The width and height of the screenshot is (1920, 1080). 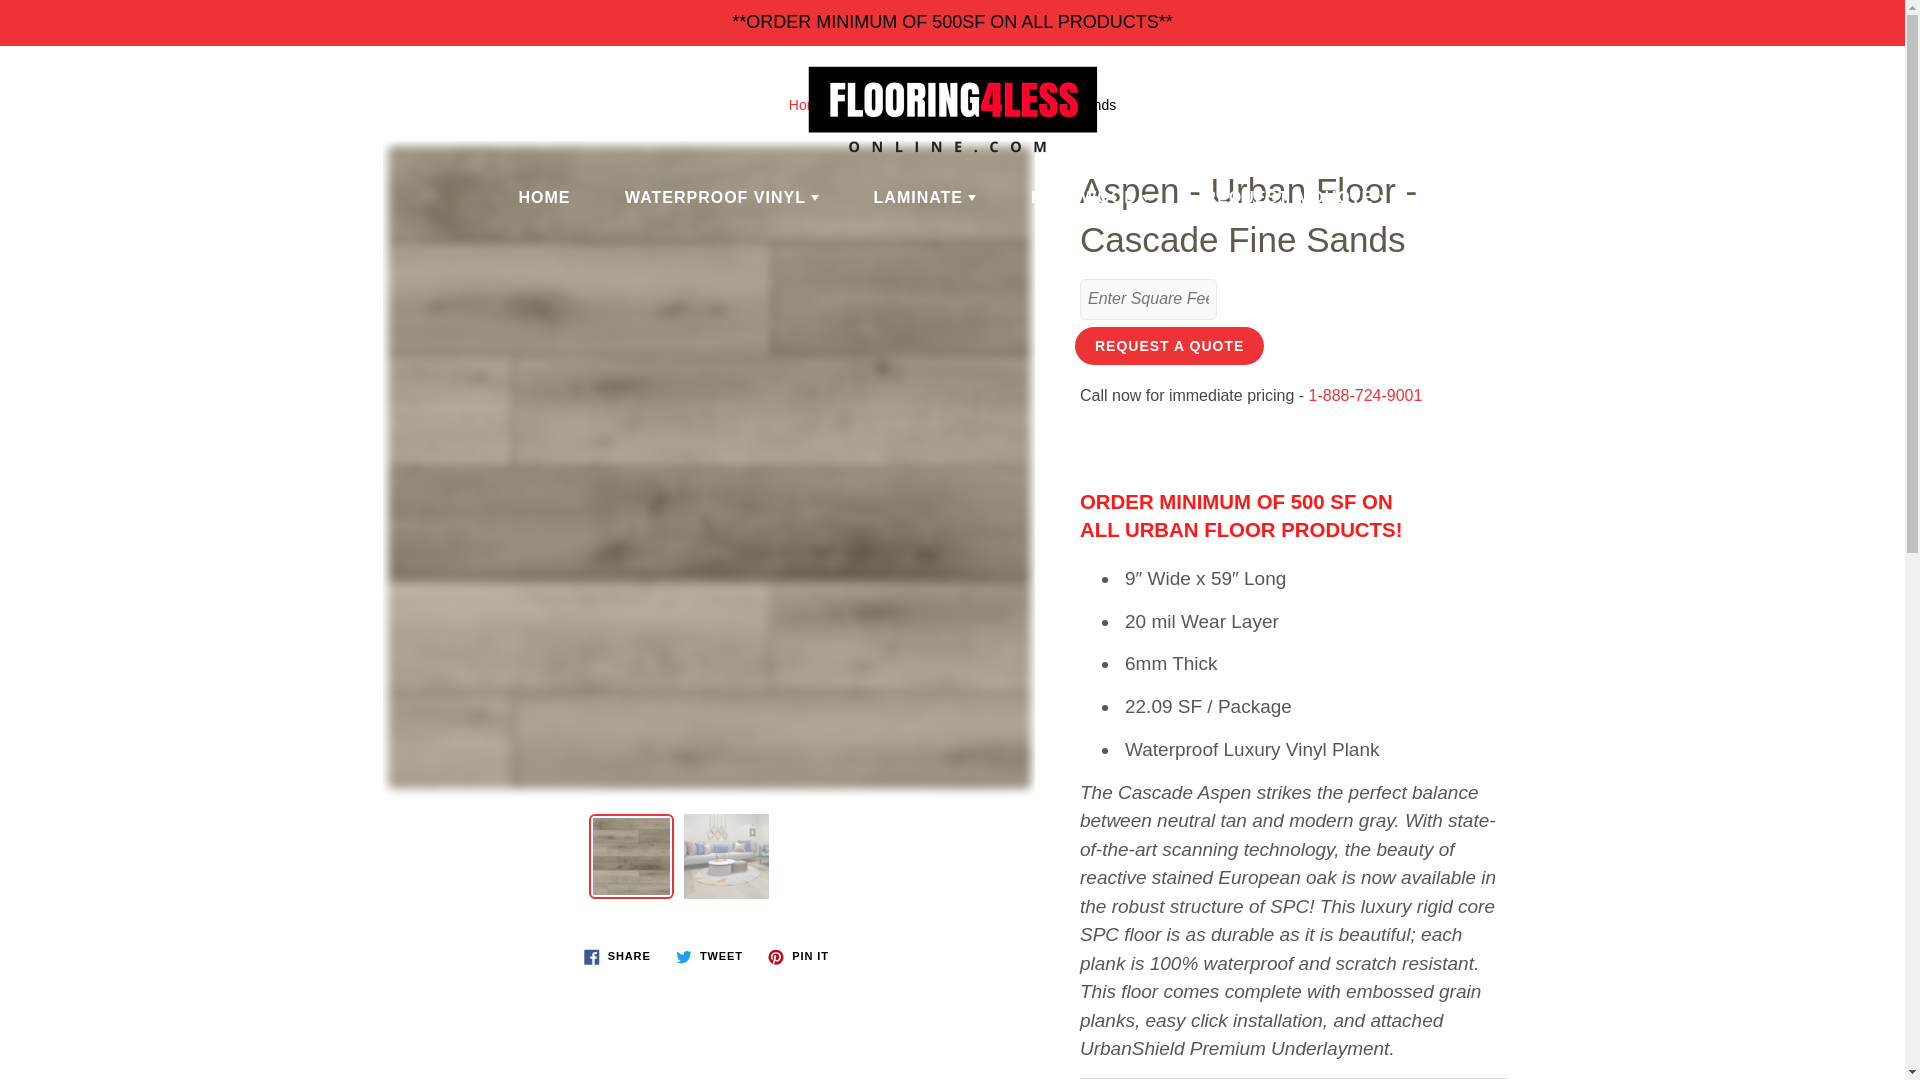 What do you see at coordinates (632, 856) in the screenshot?
I see `Aspen - Urban Floor - Cascade Fine Sands` at bounding box center [632, 856].